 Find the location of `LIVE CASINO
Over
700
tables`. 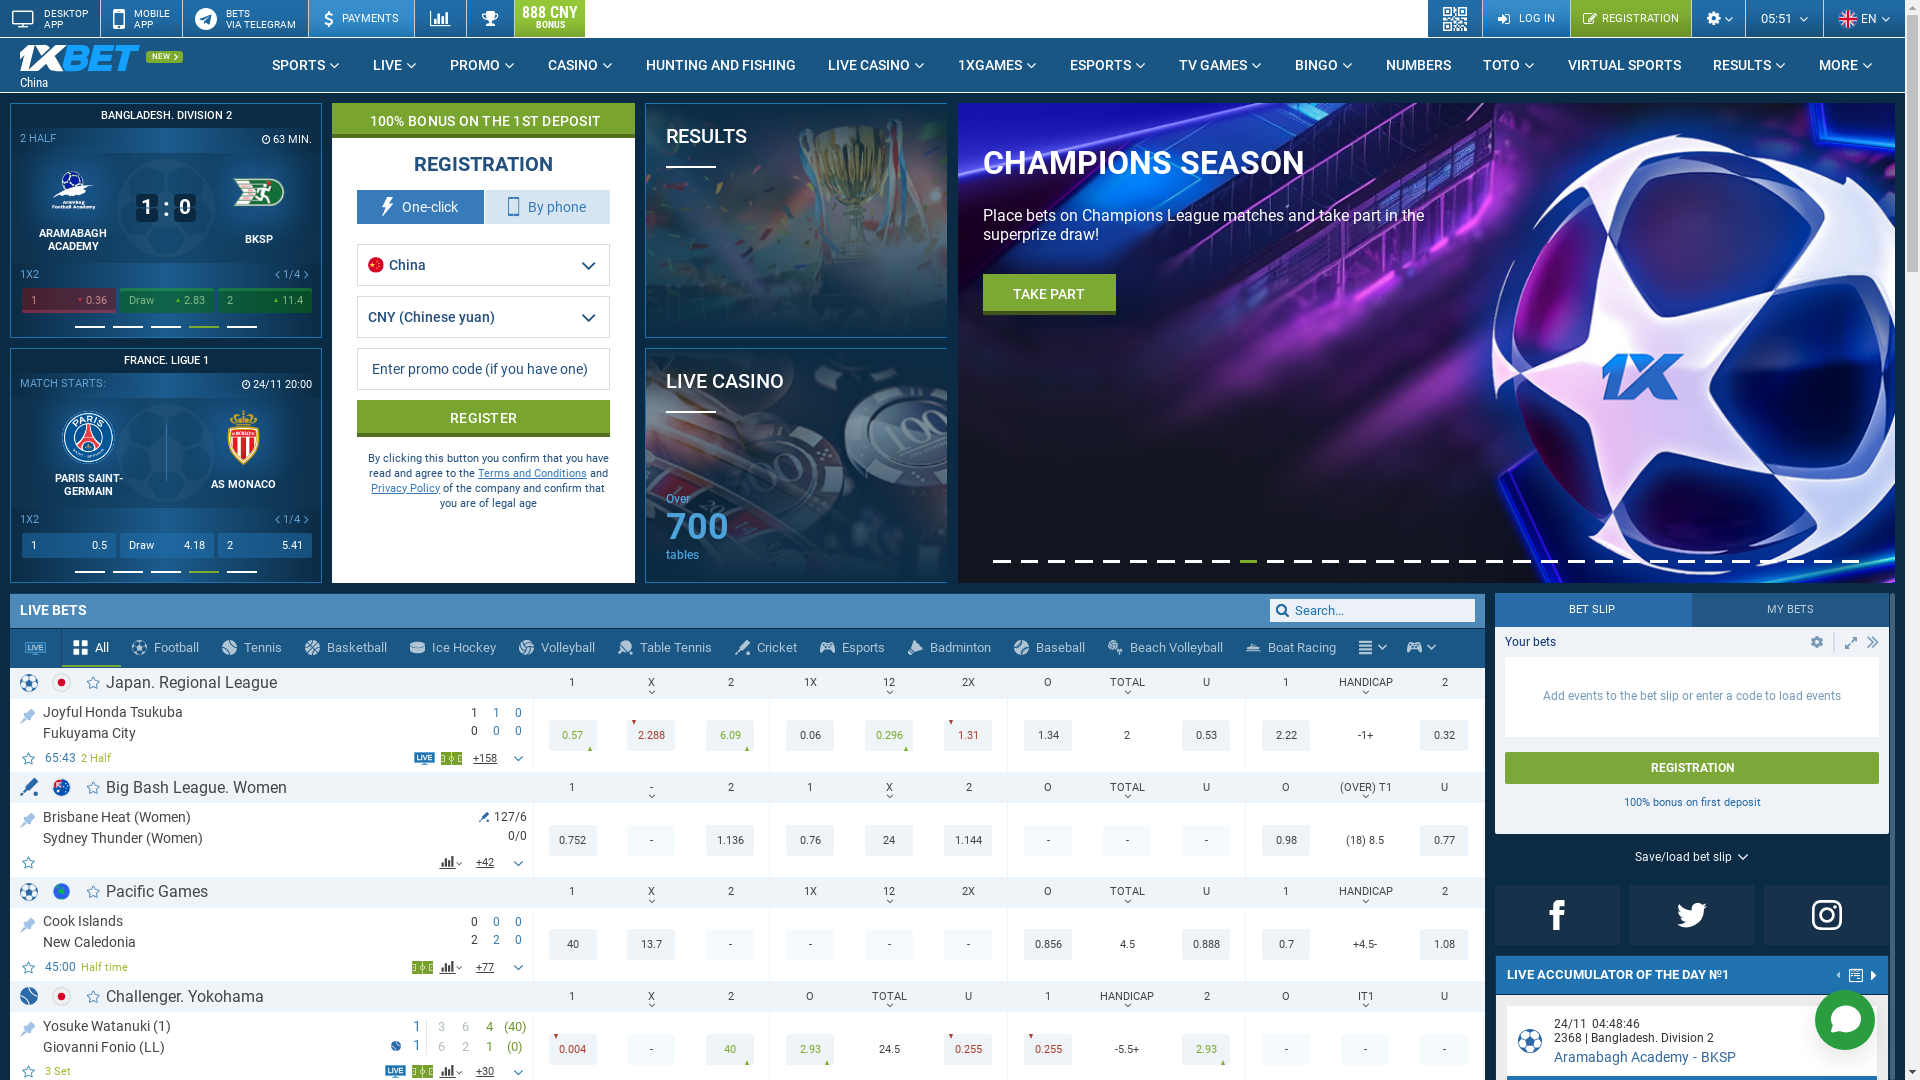

LIVE CASINO
Over
700
tables is located at coordinates (796, 466).